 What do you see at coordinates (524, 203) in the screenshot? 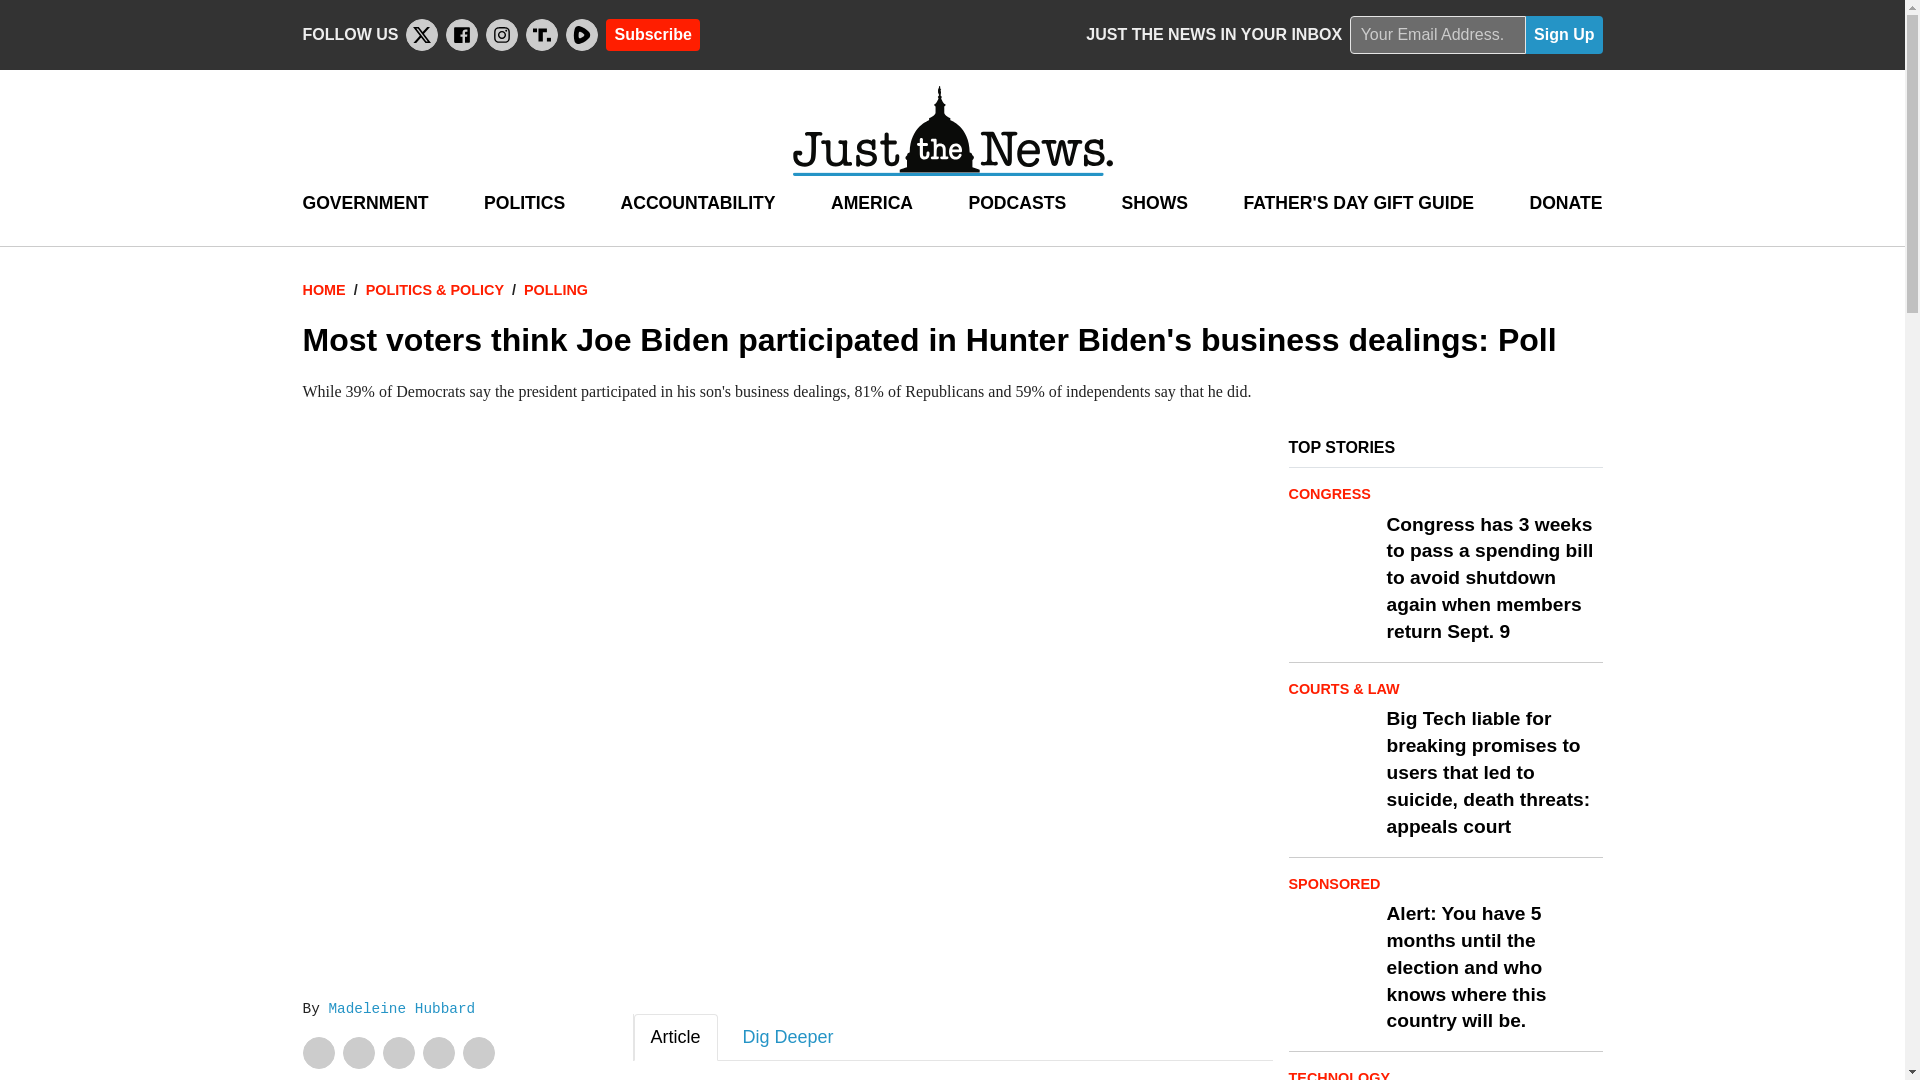
I see `POLITICS` at bounding box center [524, 203].